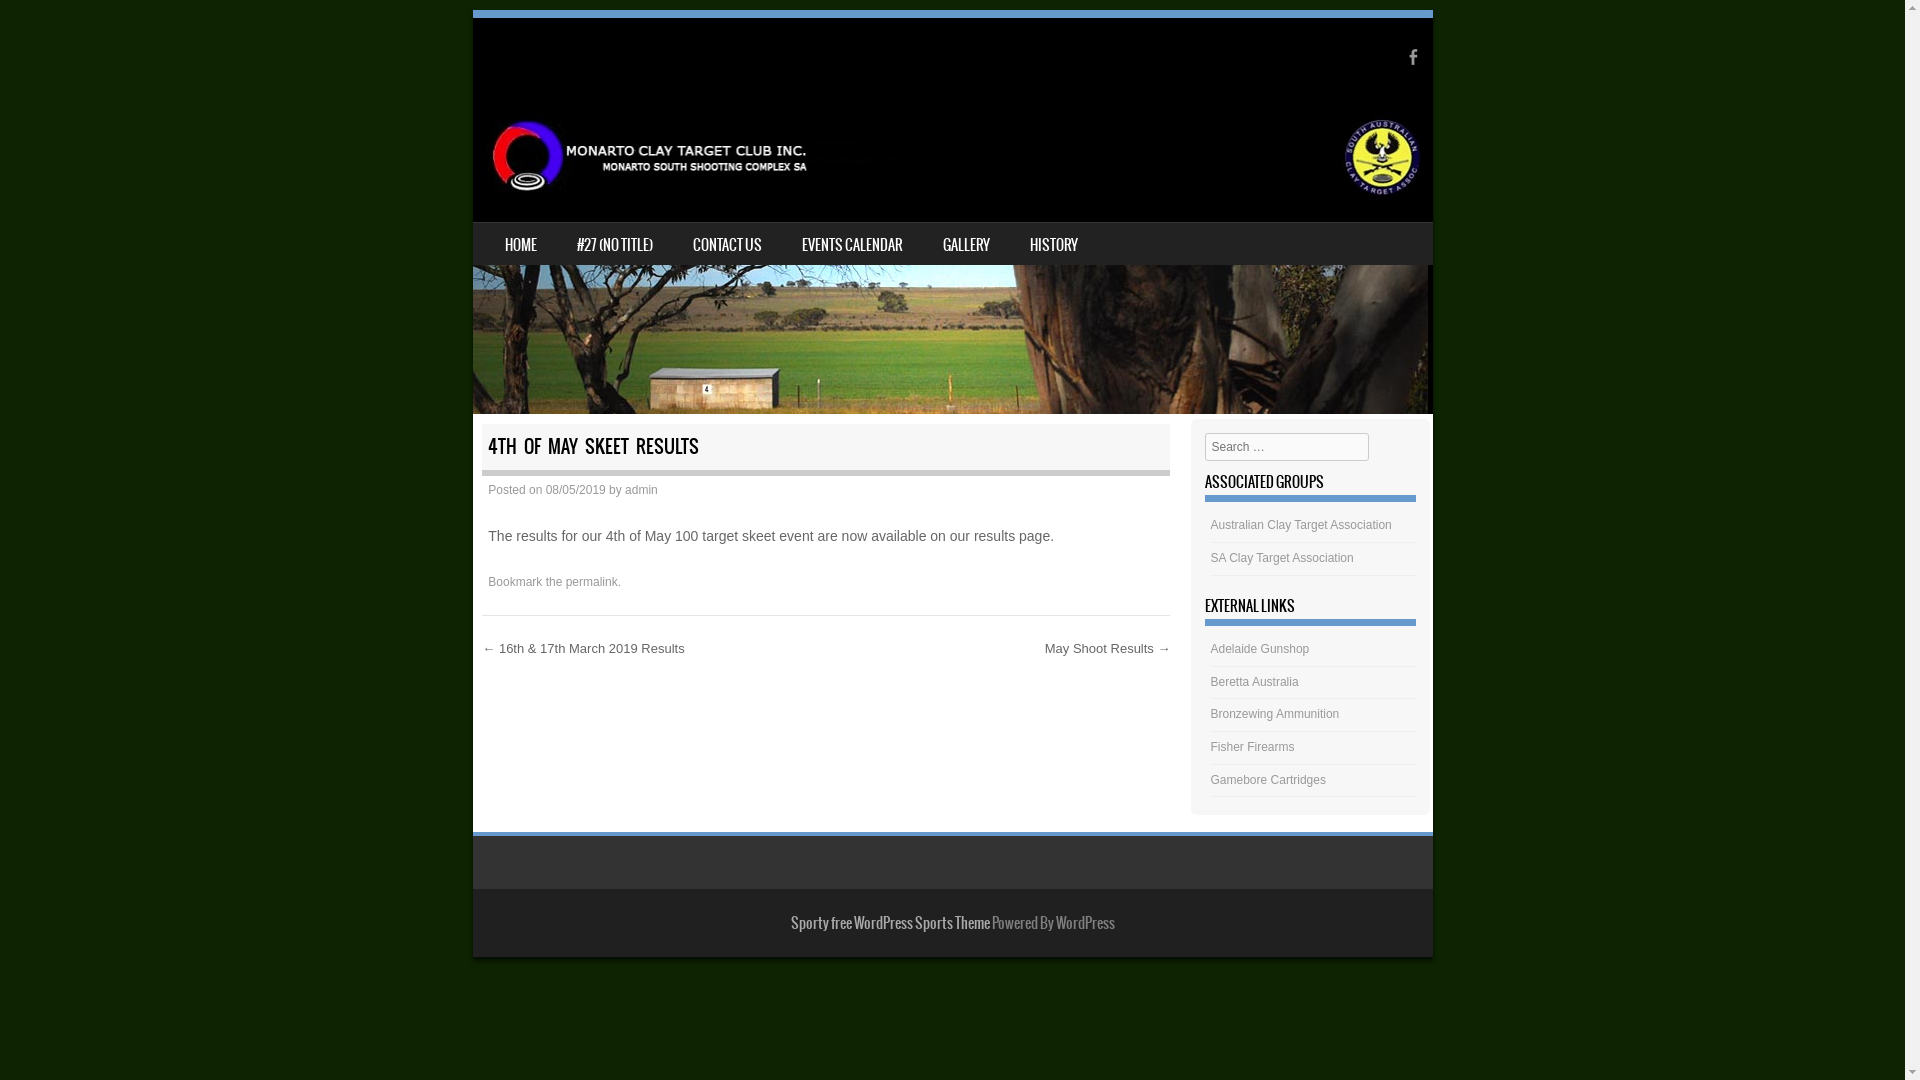  What do you see at coordinates (1255, 682) in the screenshot?
I see `Beretta Australia` at bounding box center [1255, 682].